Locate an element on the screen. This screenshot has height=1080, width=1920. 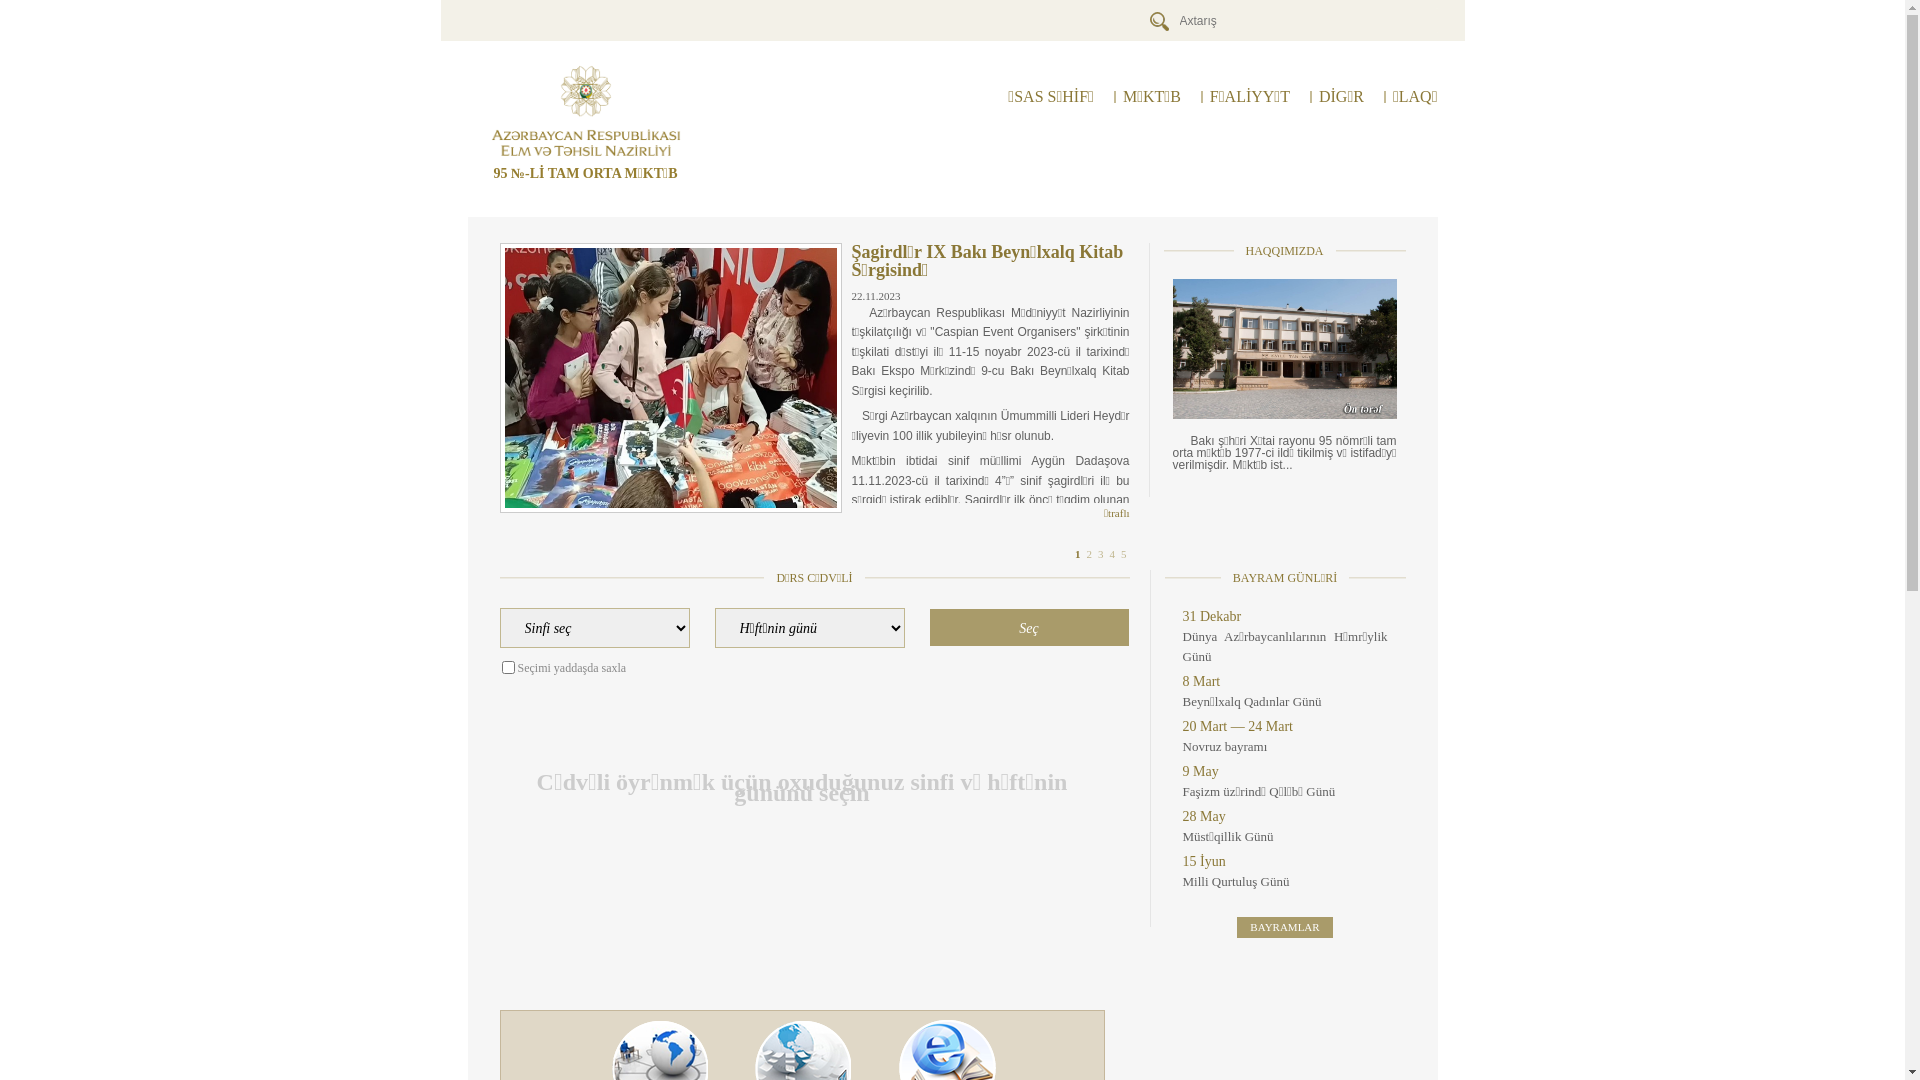
2 is located at coordinates (1089, 554).